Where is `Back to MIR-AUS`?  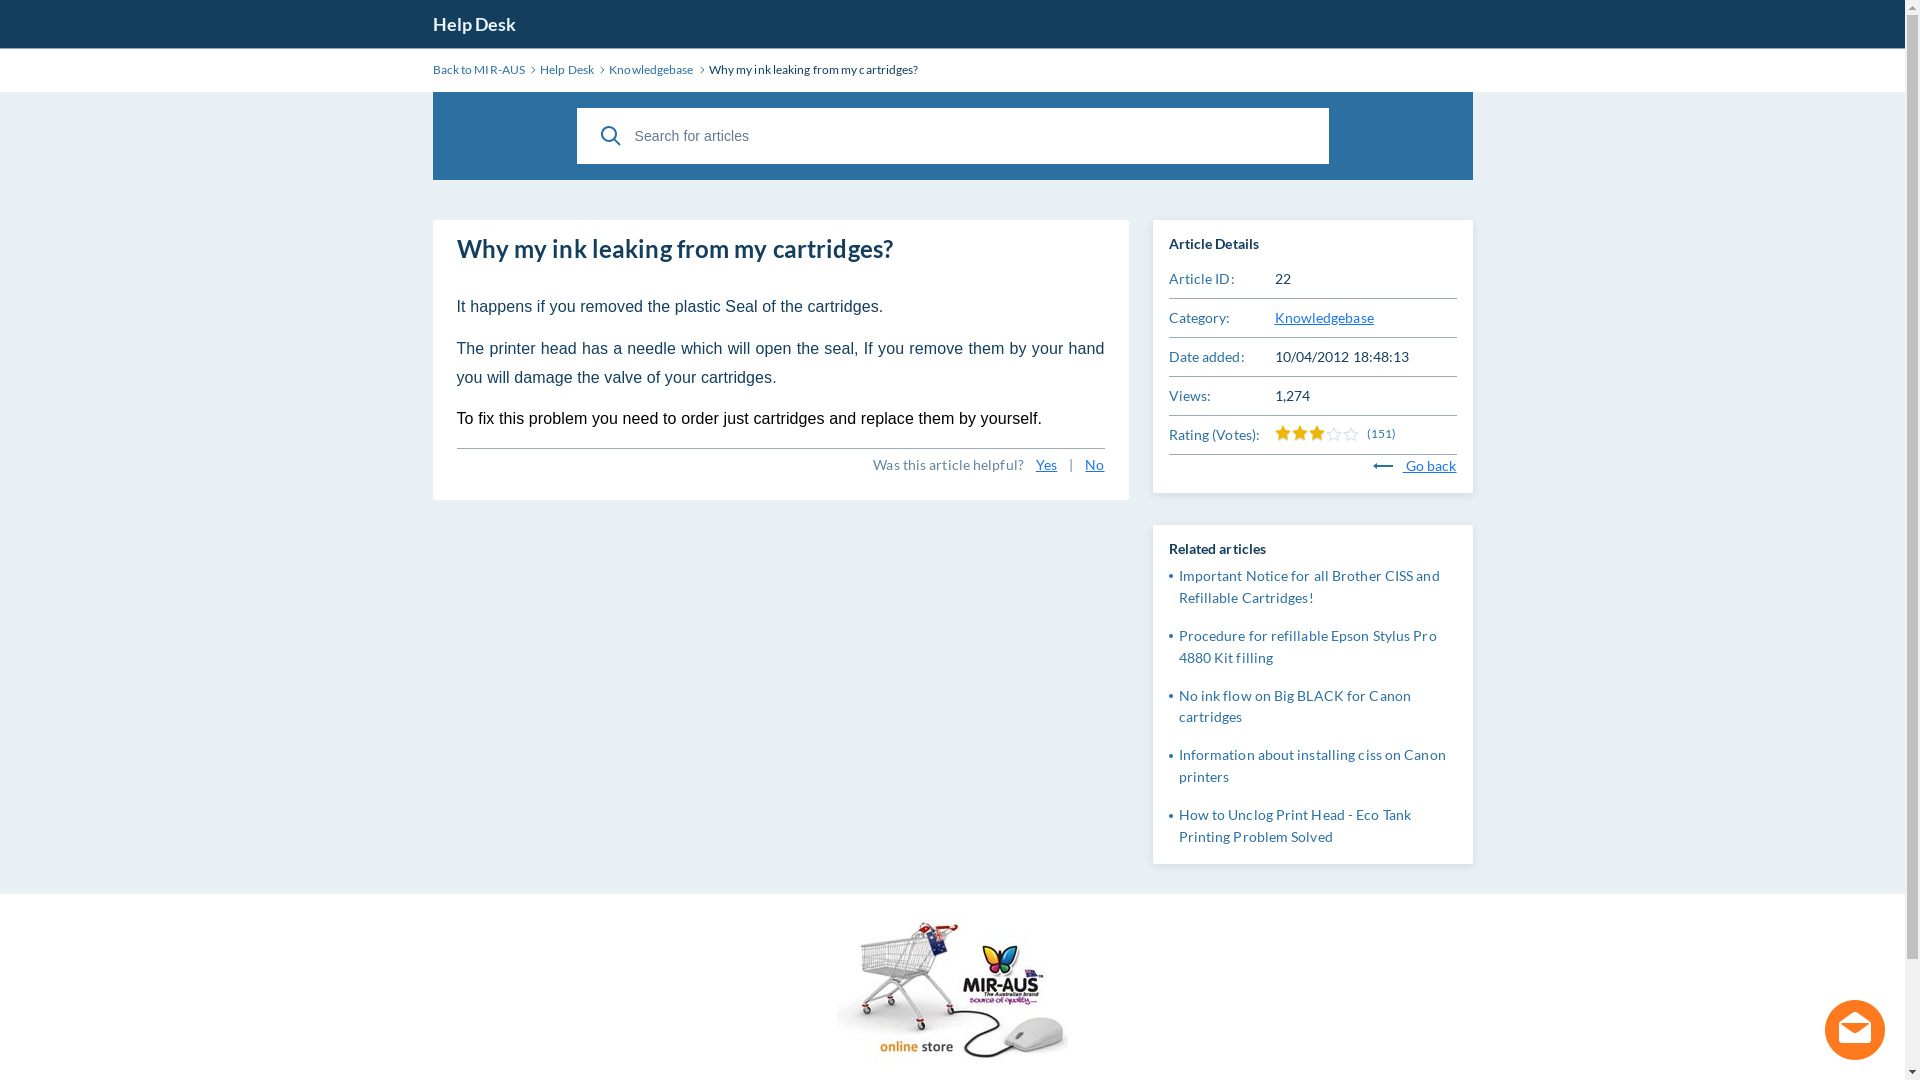 Back to MIR-AUS is located at coordinates (478, 70).